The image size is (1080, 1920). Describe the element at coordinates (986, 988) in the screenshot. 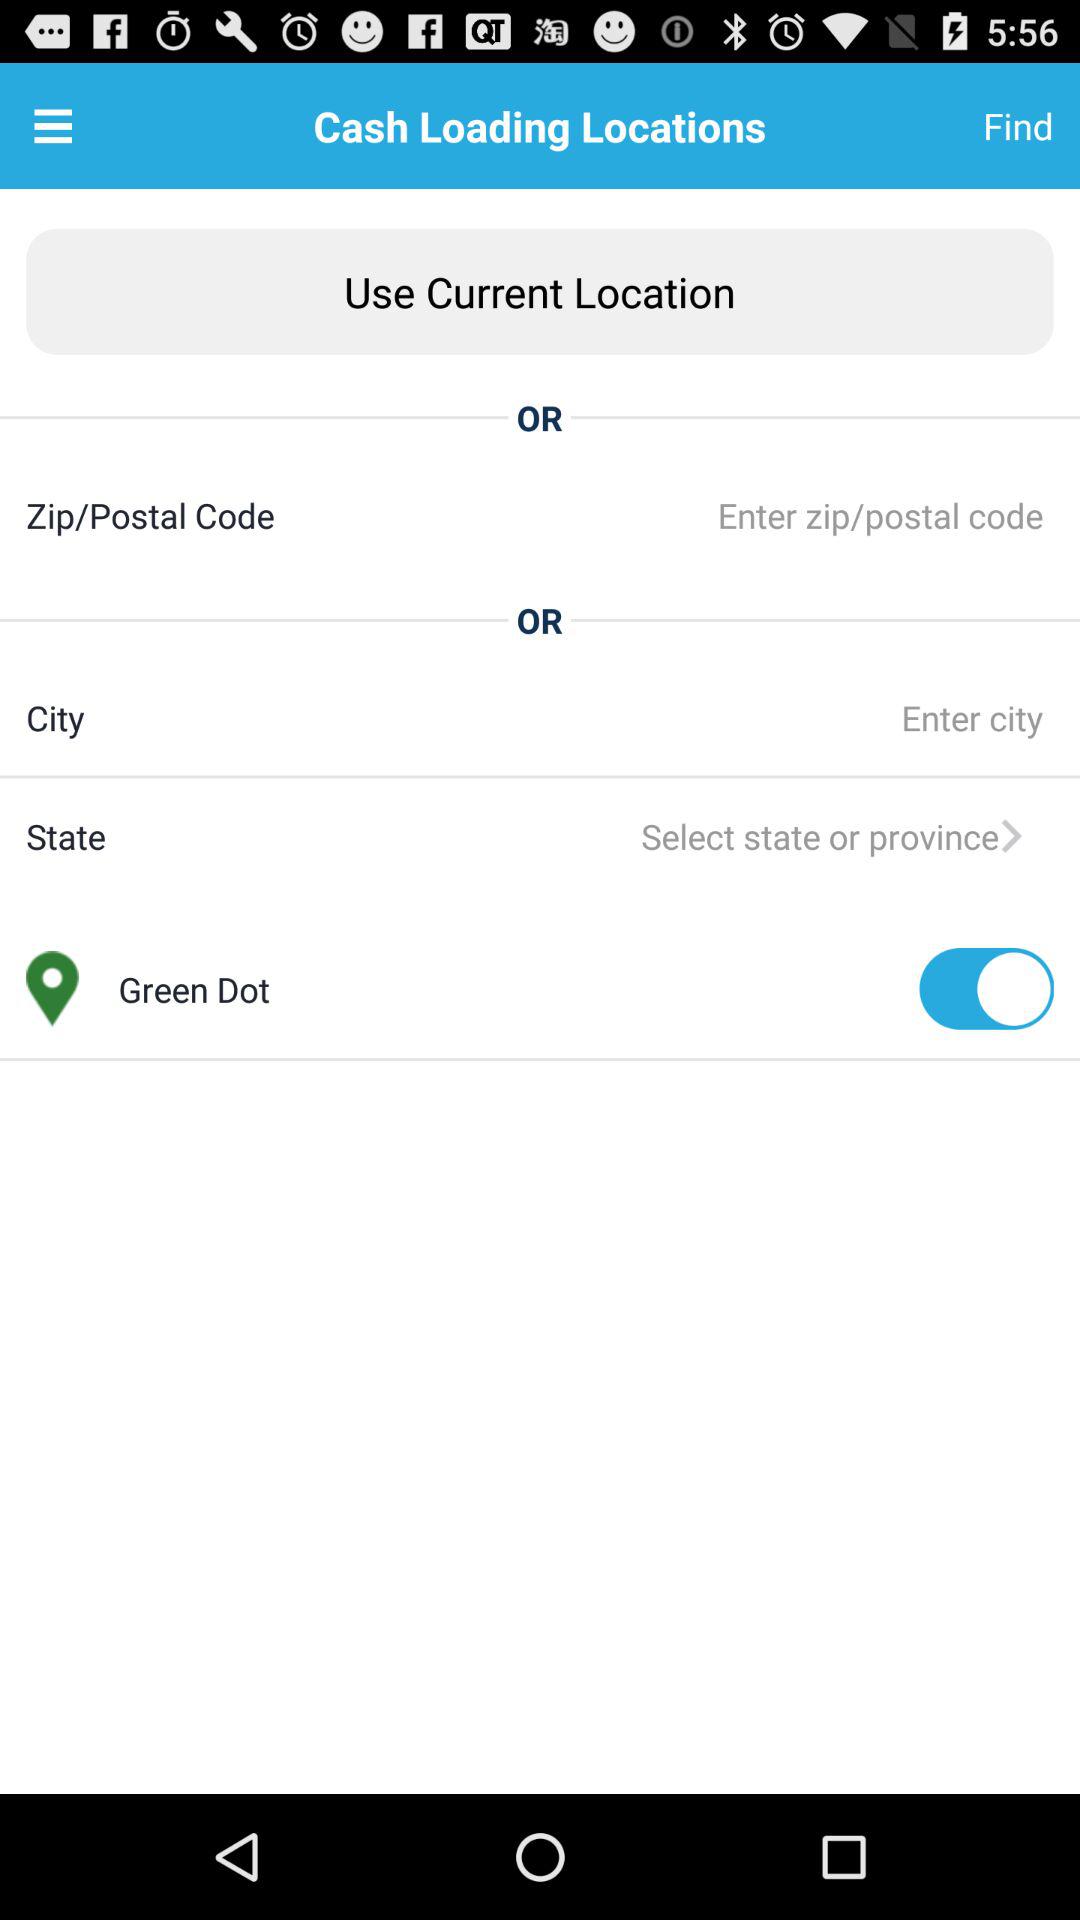

I see `open icon next to the green dot app` at that location.